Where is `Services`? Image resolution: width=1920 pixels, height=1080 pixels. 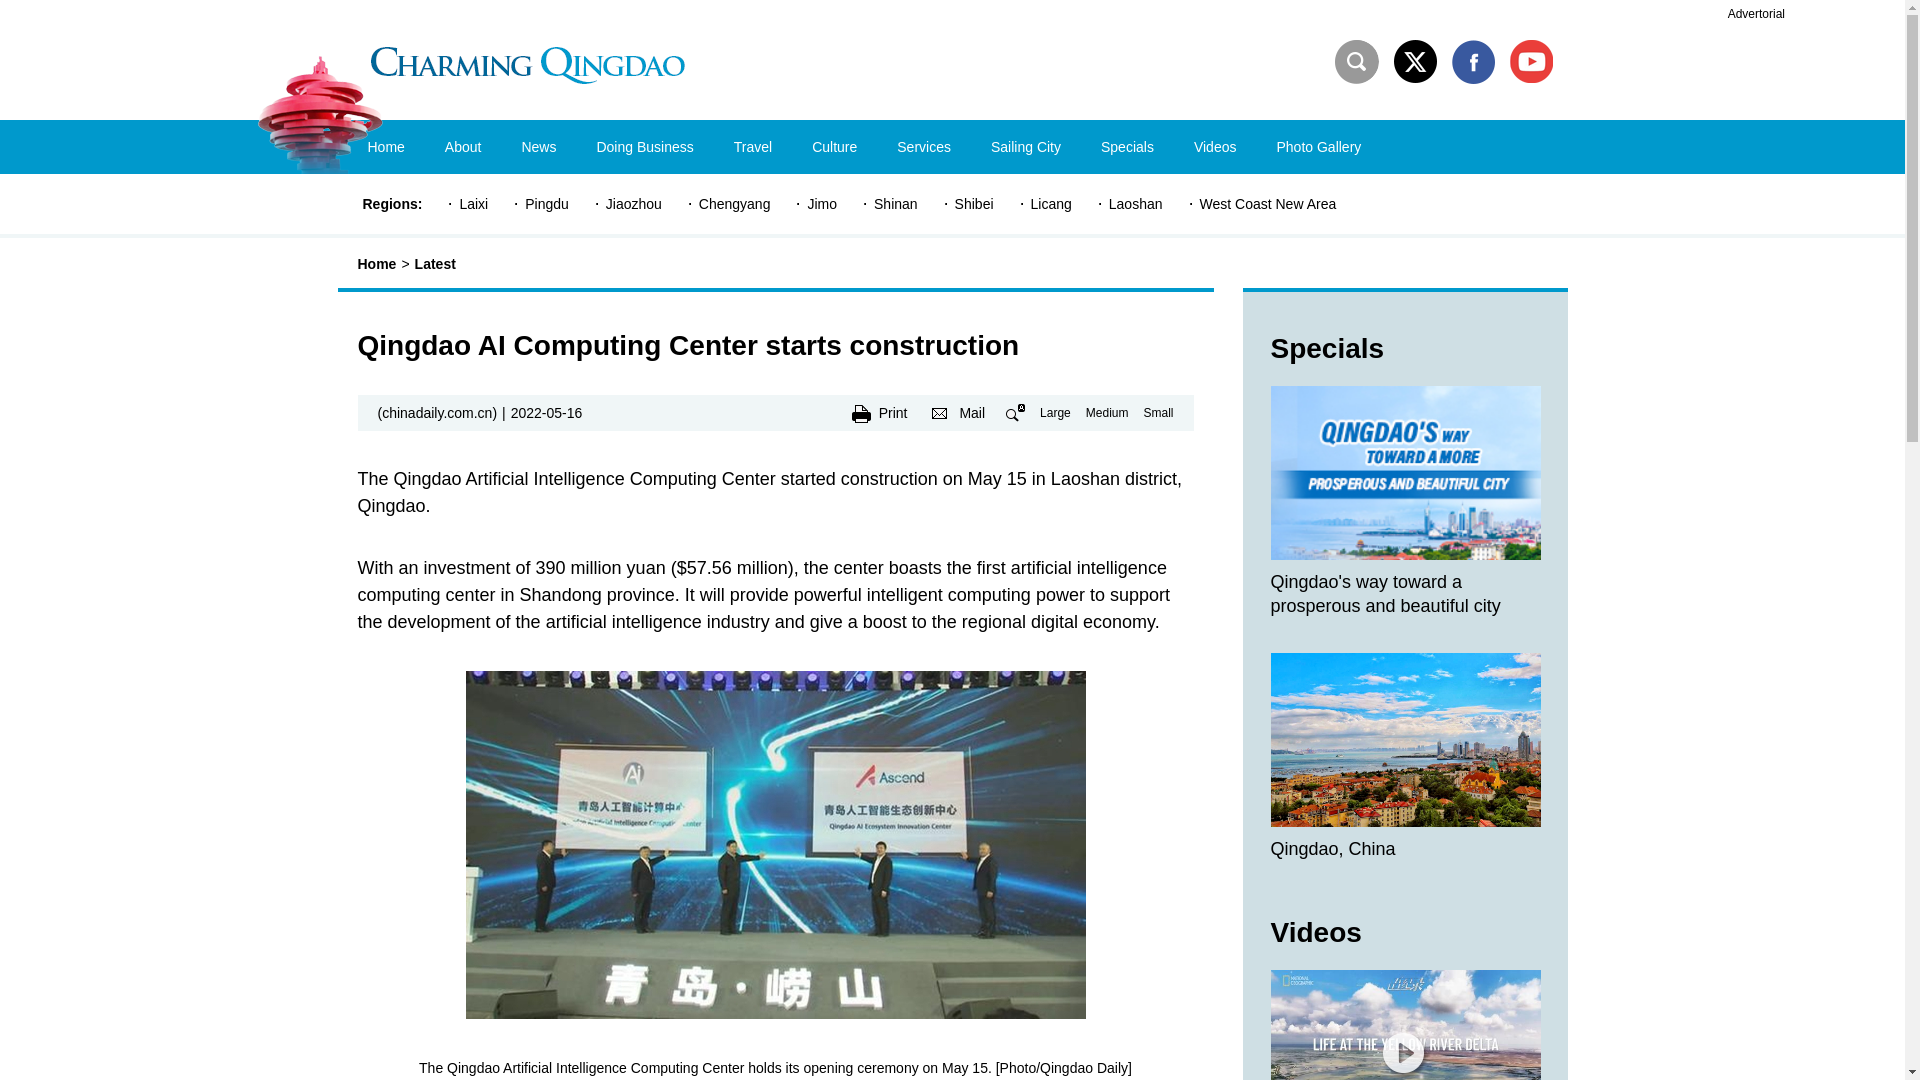 Services is located at coordinates (924, 146).